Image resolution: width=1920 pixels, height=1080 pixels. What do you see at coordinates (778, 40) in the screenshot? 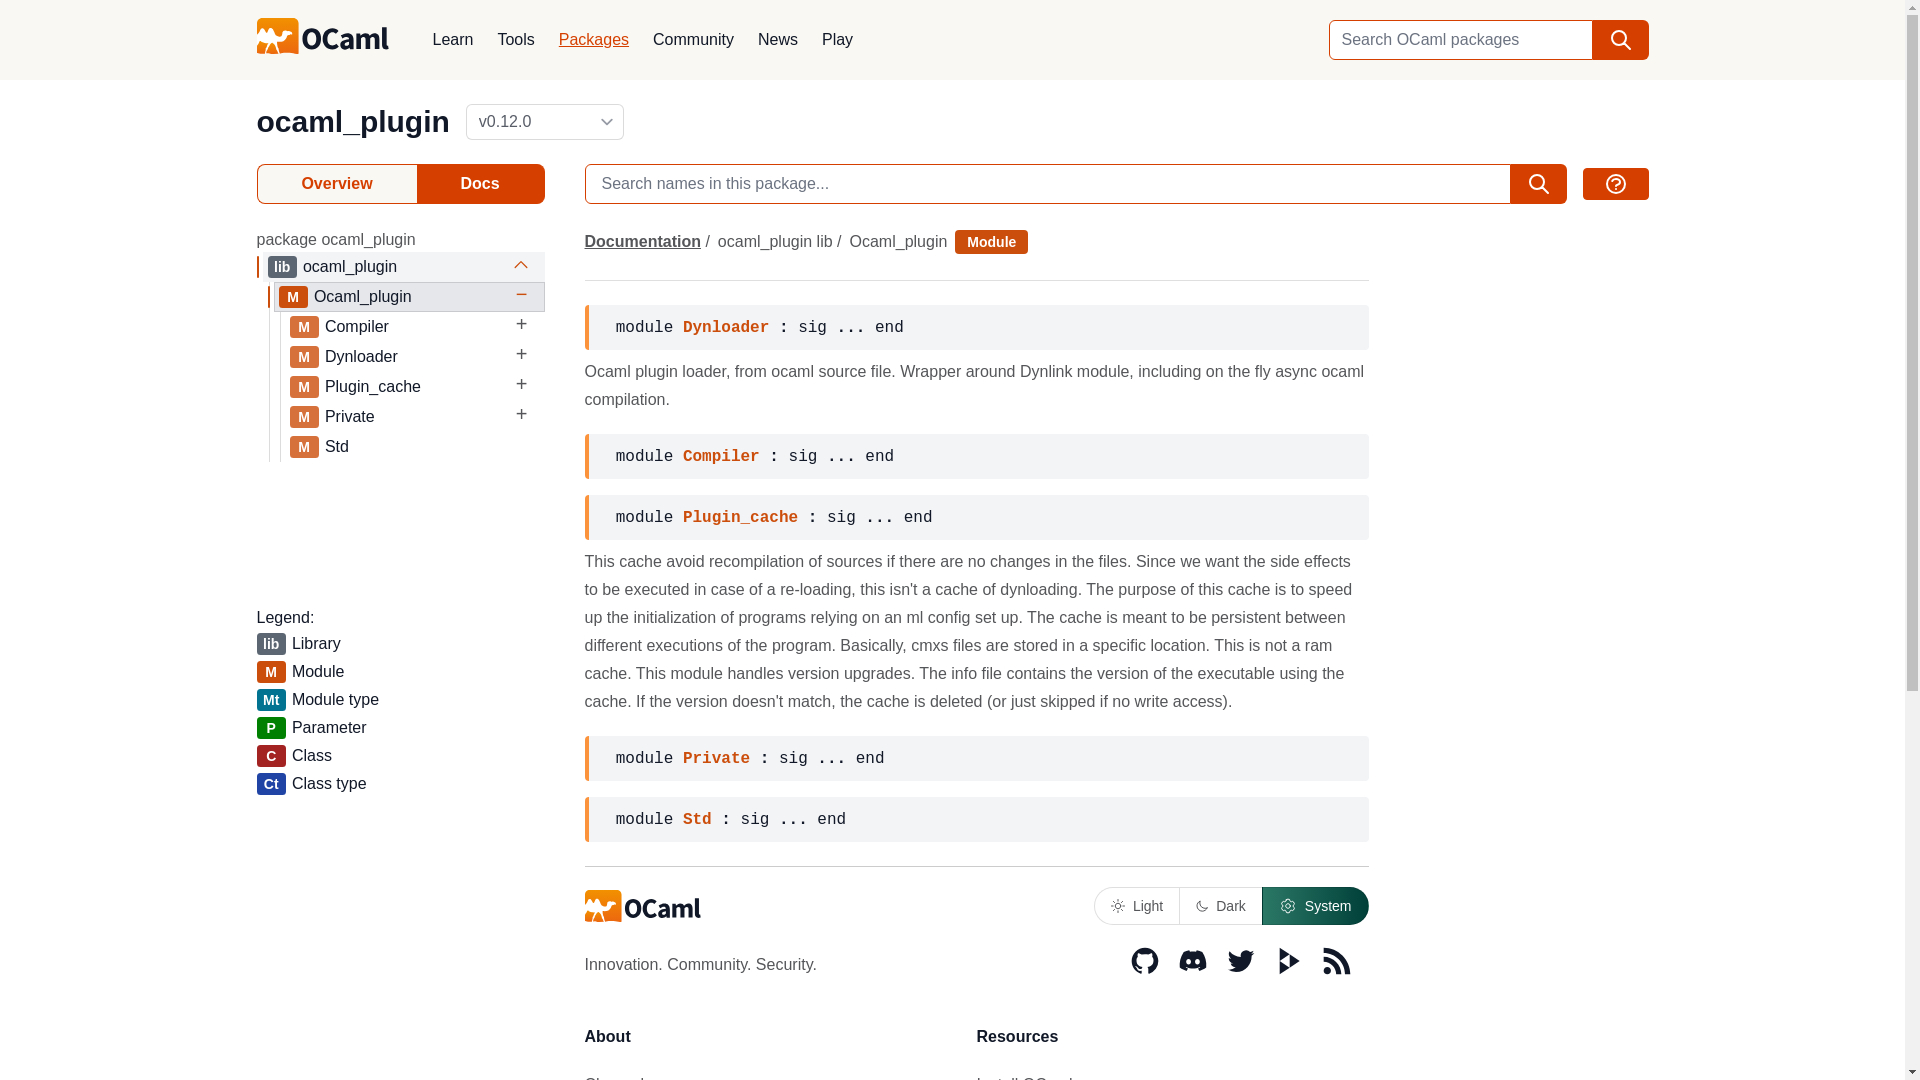
I see `News` at bounding box center [778, 40].